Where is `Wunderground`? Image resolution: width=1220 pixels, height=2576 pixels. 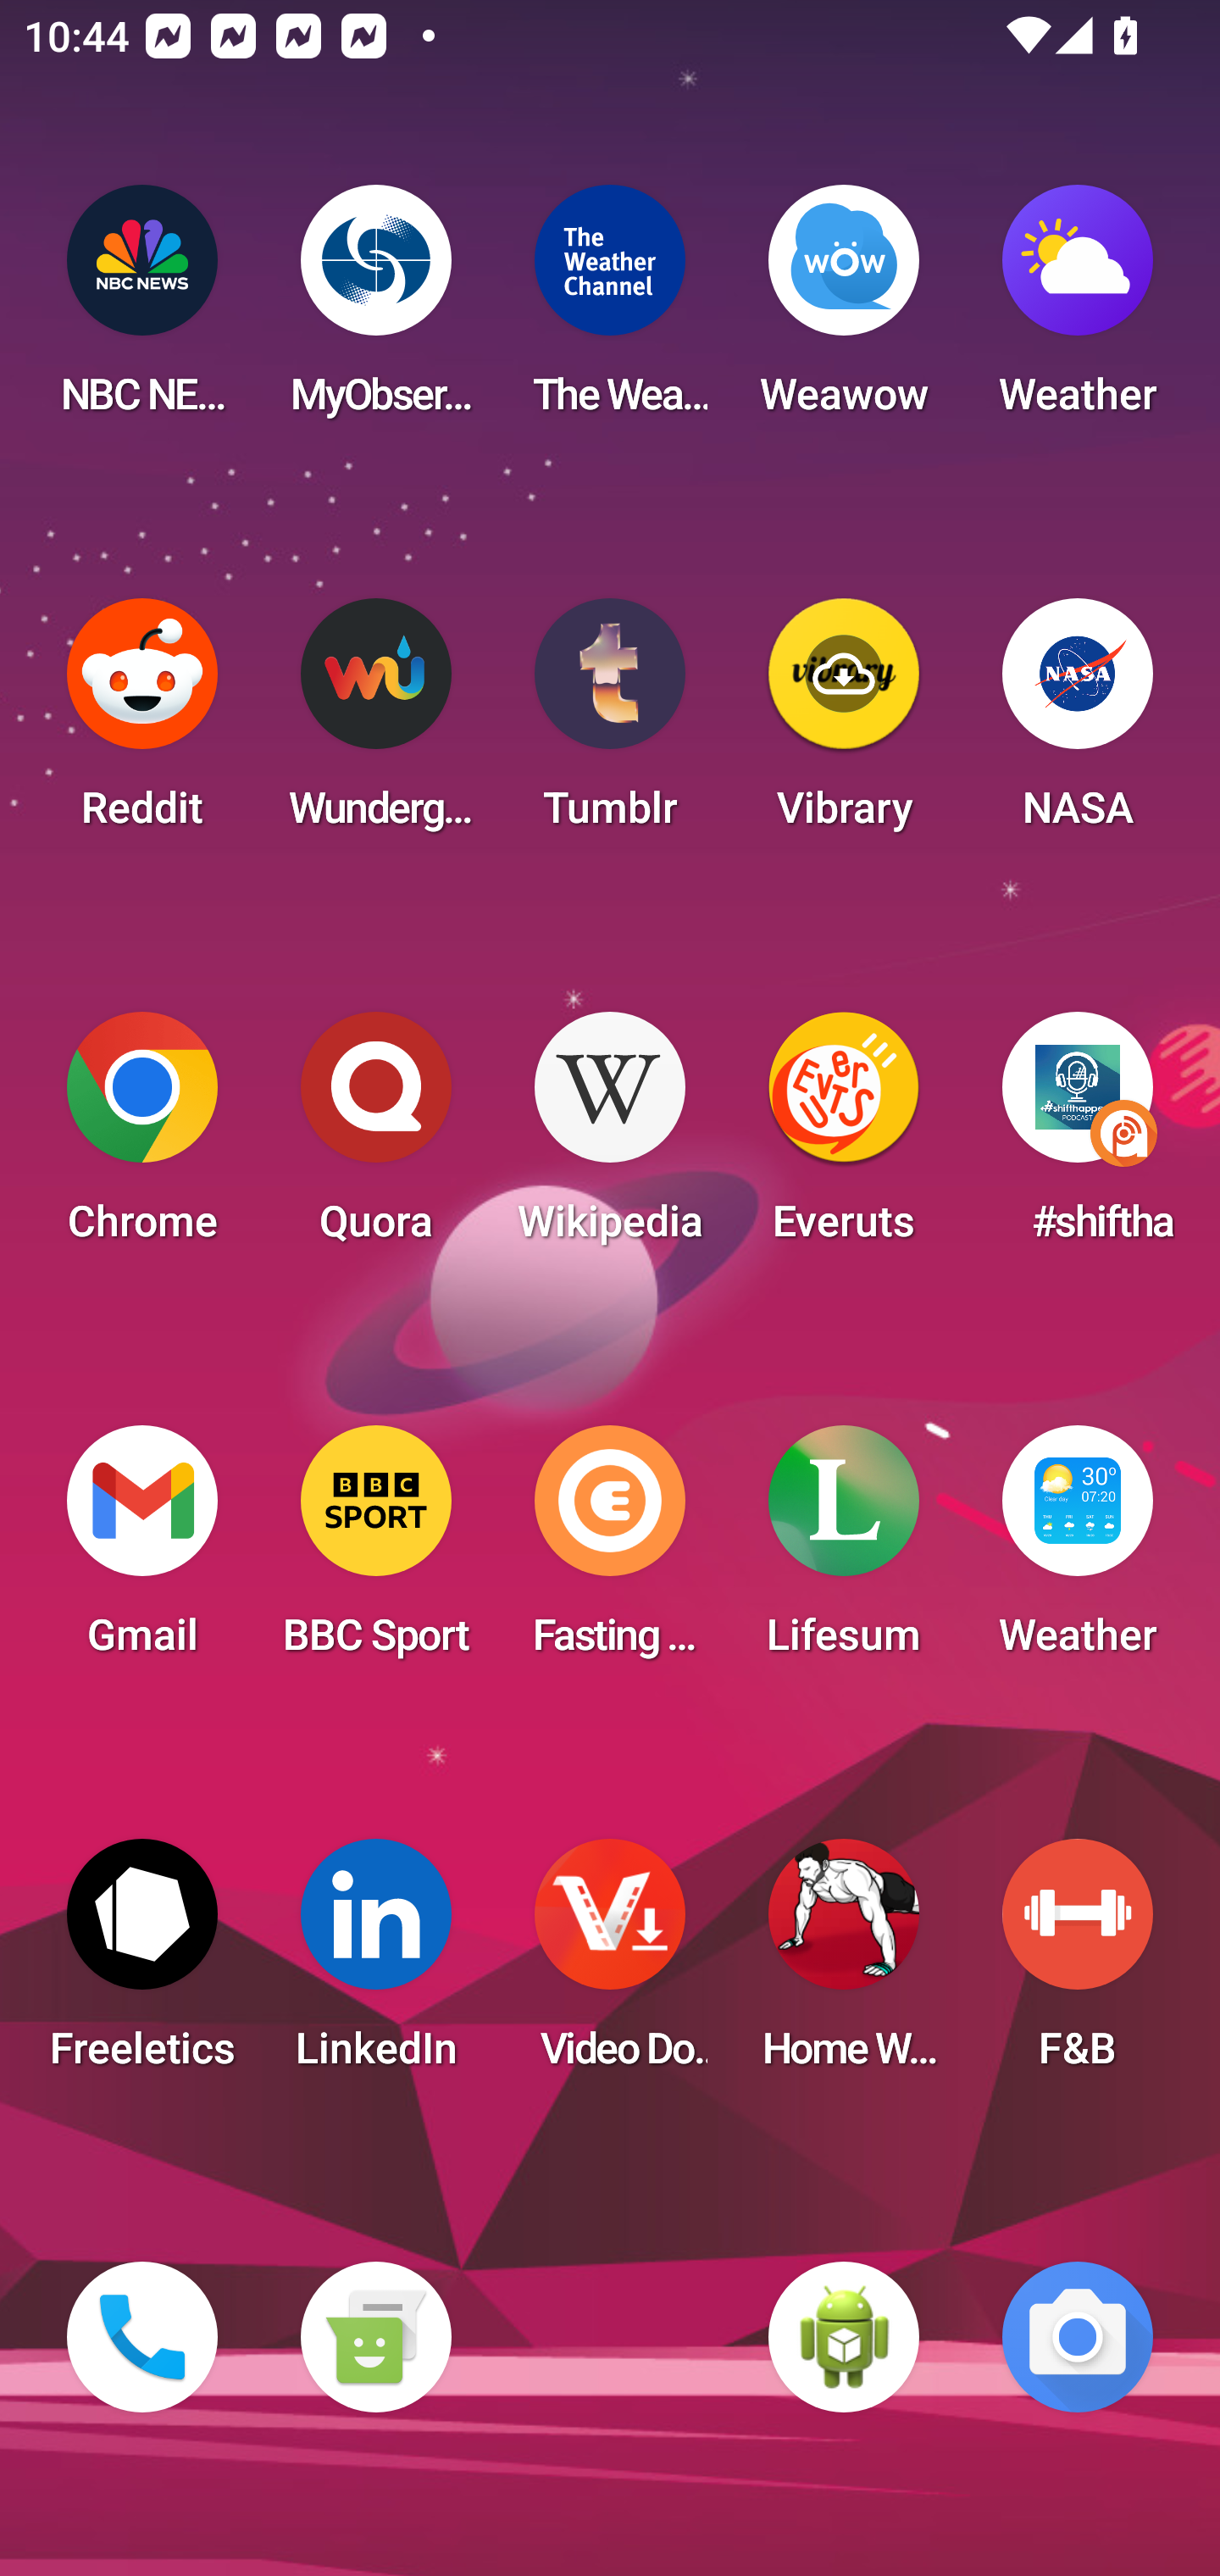 Wunderground is located at coordinates (375, 724).